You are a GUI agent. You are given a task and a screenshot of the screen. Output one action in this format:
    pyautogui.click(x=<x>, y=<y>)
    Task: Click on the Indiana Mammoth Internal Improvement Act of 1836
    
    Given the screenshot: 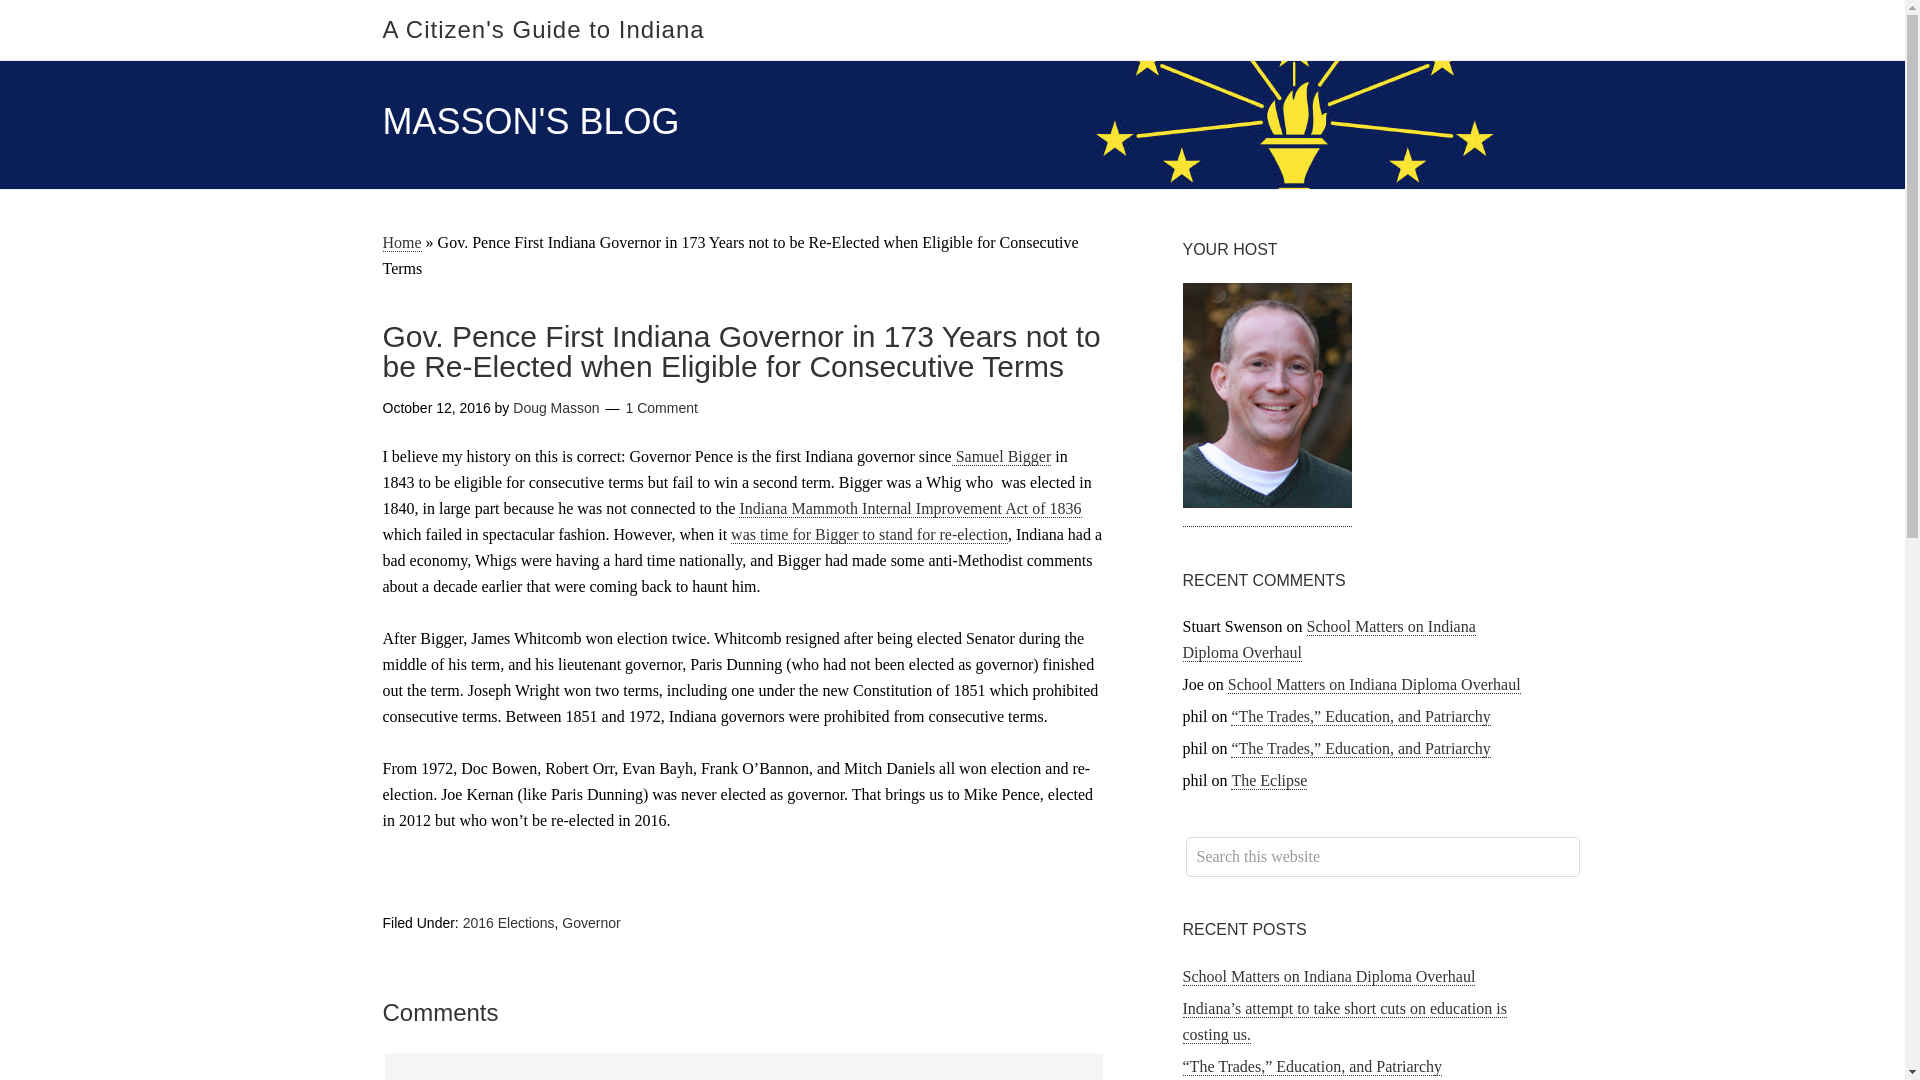 What is the action you would take?
    pyautogui.click(x=910, y=509)
    